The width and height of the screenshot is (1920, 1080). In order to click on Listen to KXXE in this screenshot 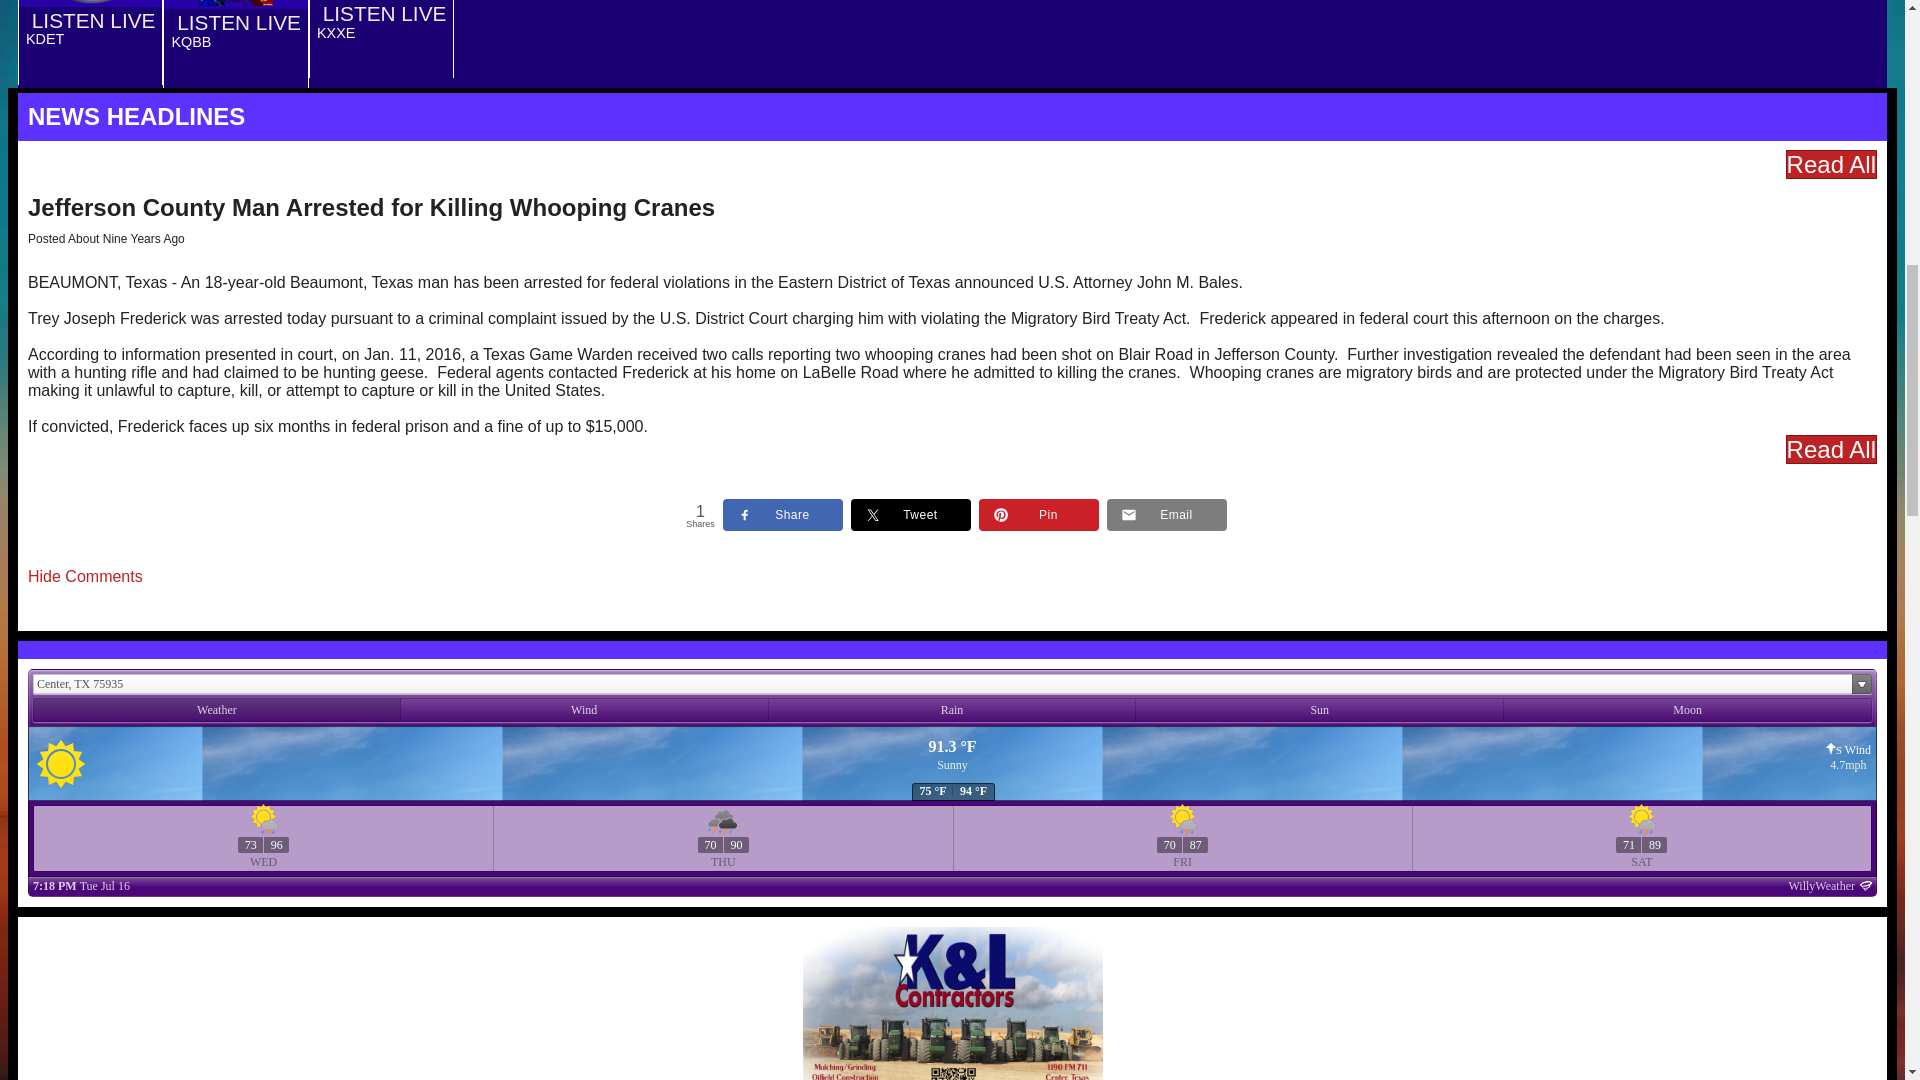, I will do `click(380, 13)`.